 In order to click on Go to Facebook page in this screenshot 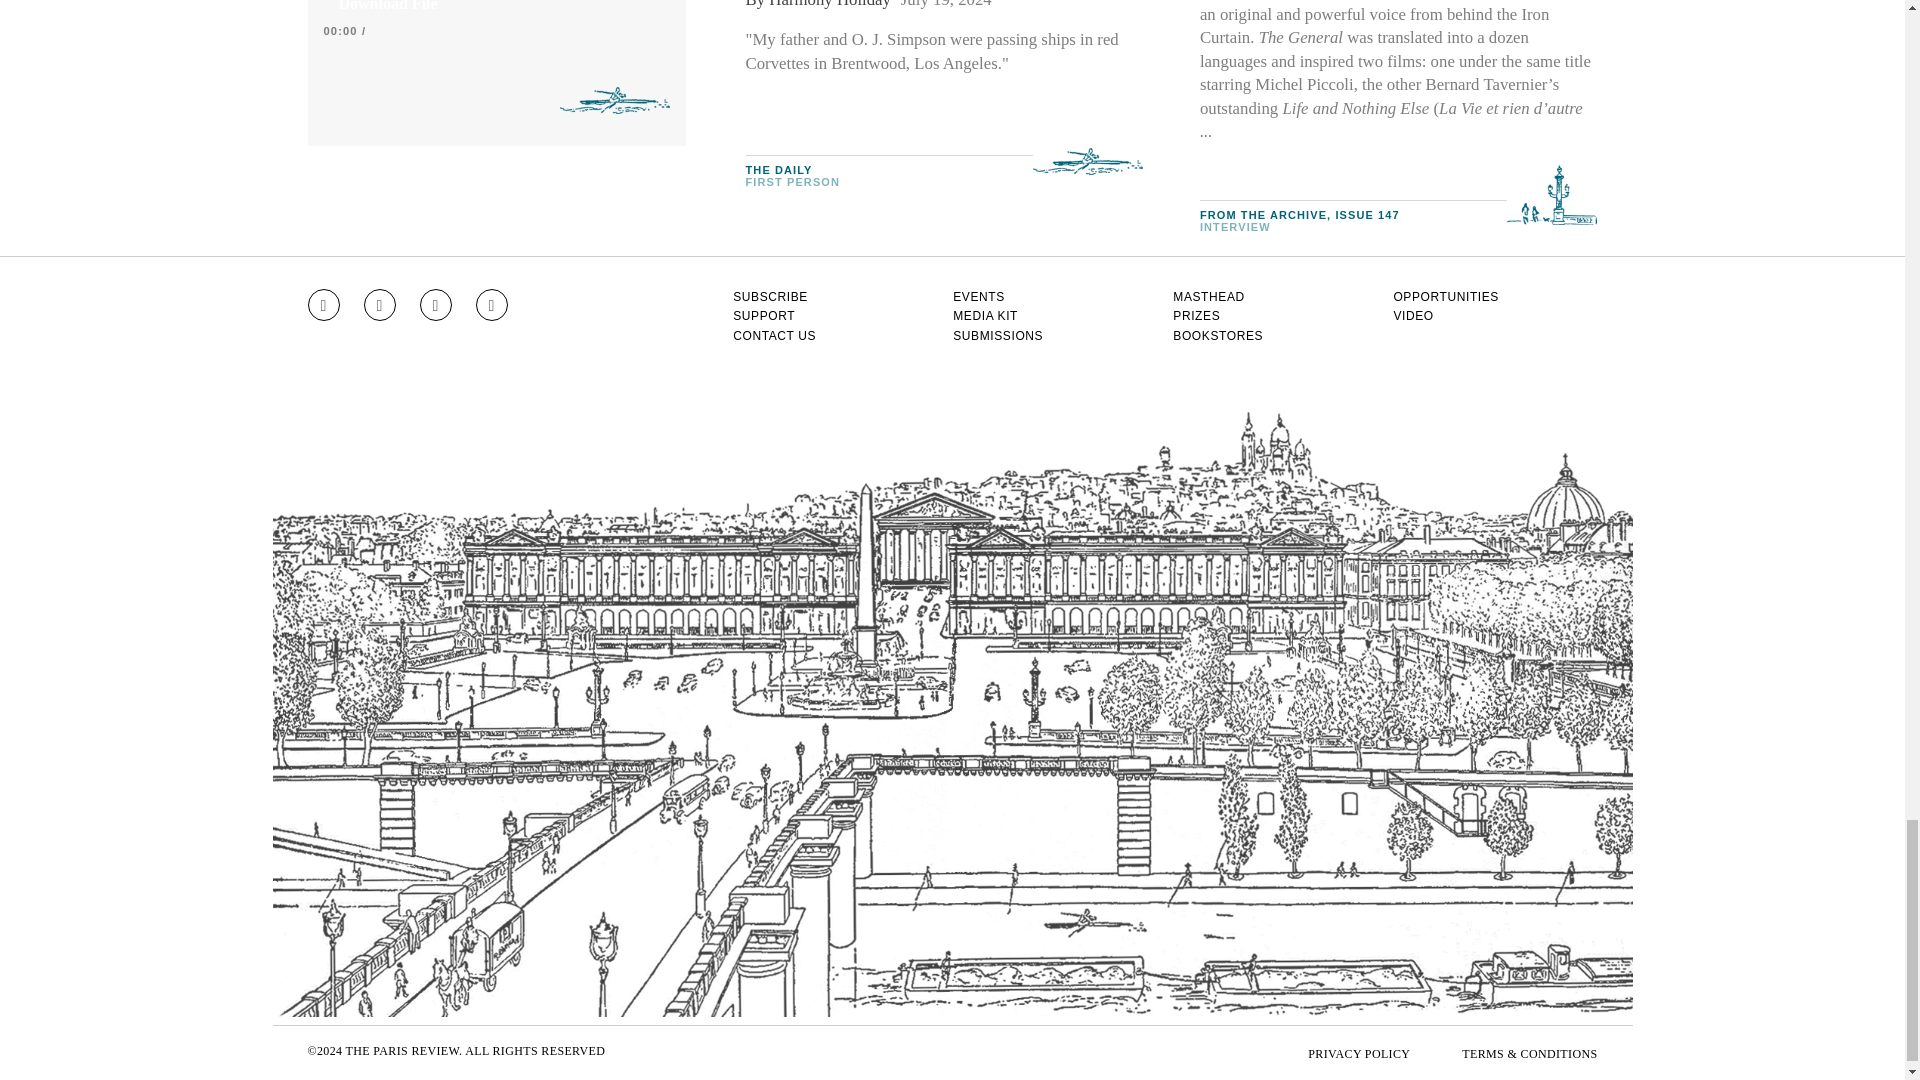, I will do `click(380, 304)`.